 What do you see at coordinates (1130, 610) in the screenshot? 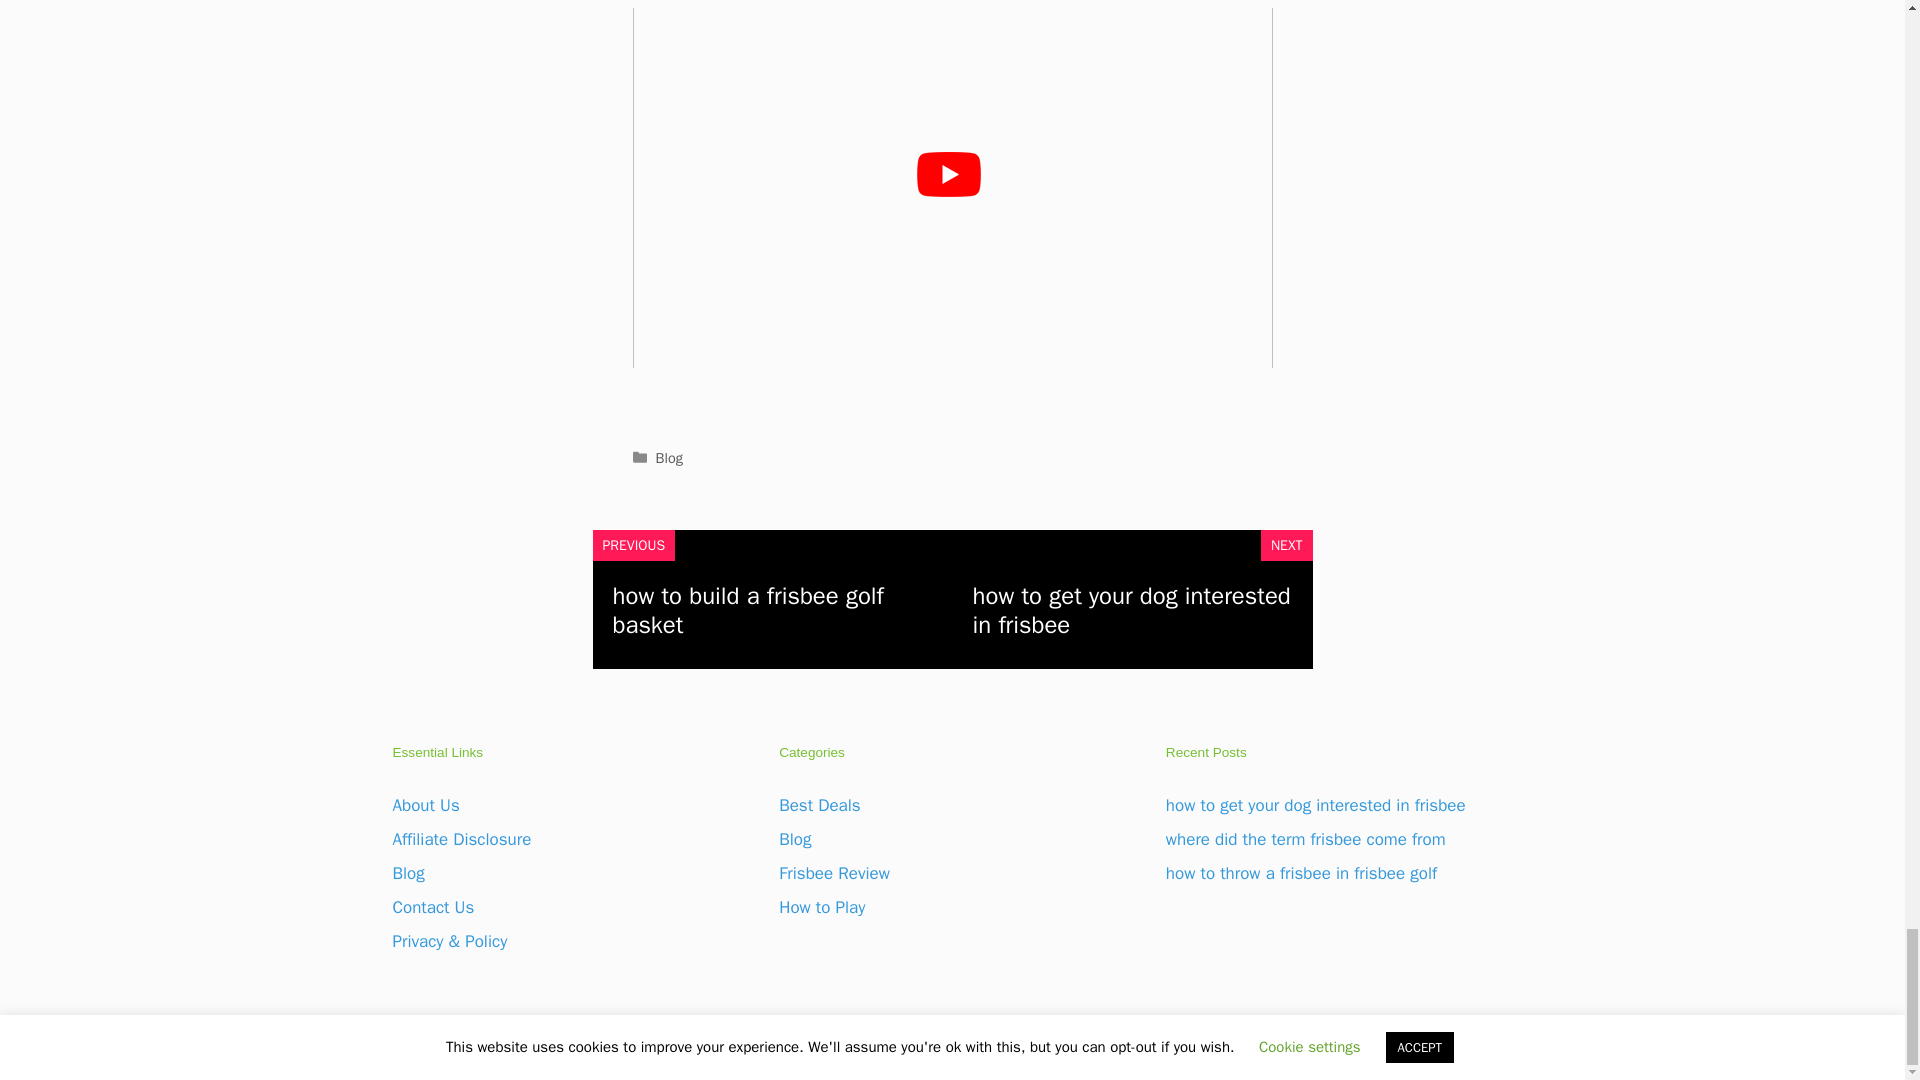
I see `how to get your dog interested in frisbee` at bounding box center [1130, 610].